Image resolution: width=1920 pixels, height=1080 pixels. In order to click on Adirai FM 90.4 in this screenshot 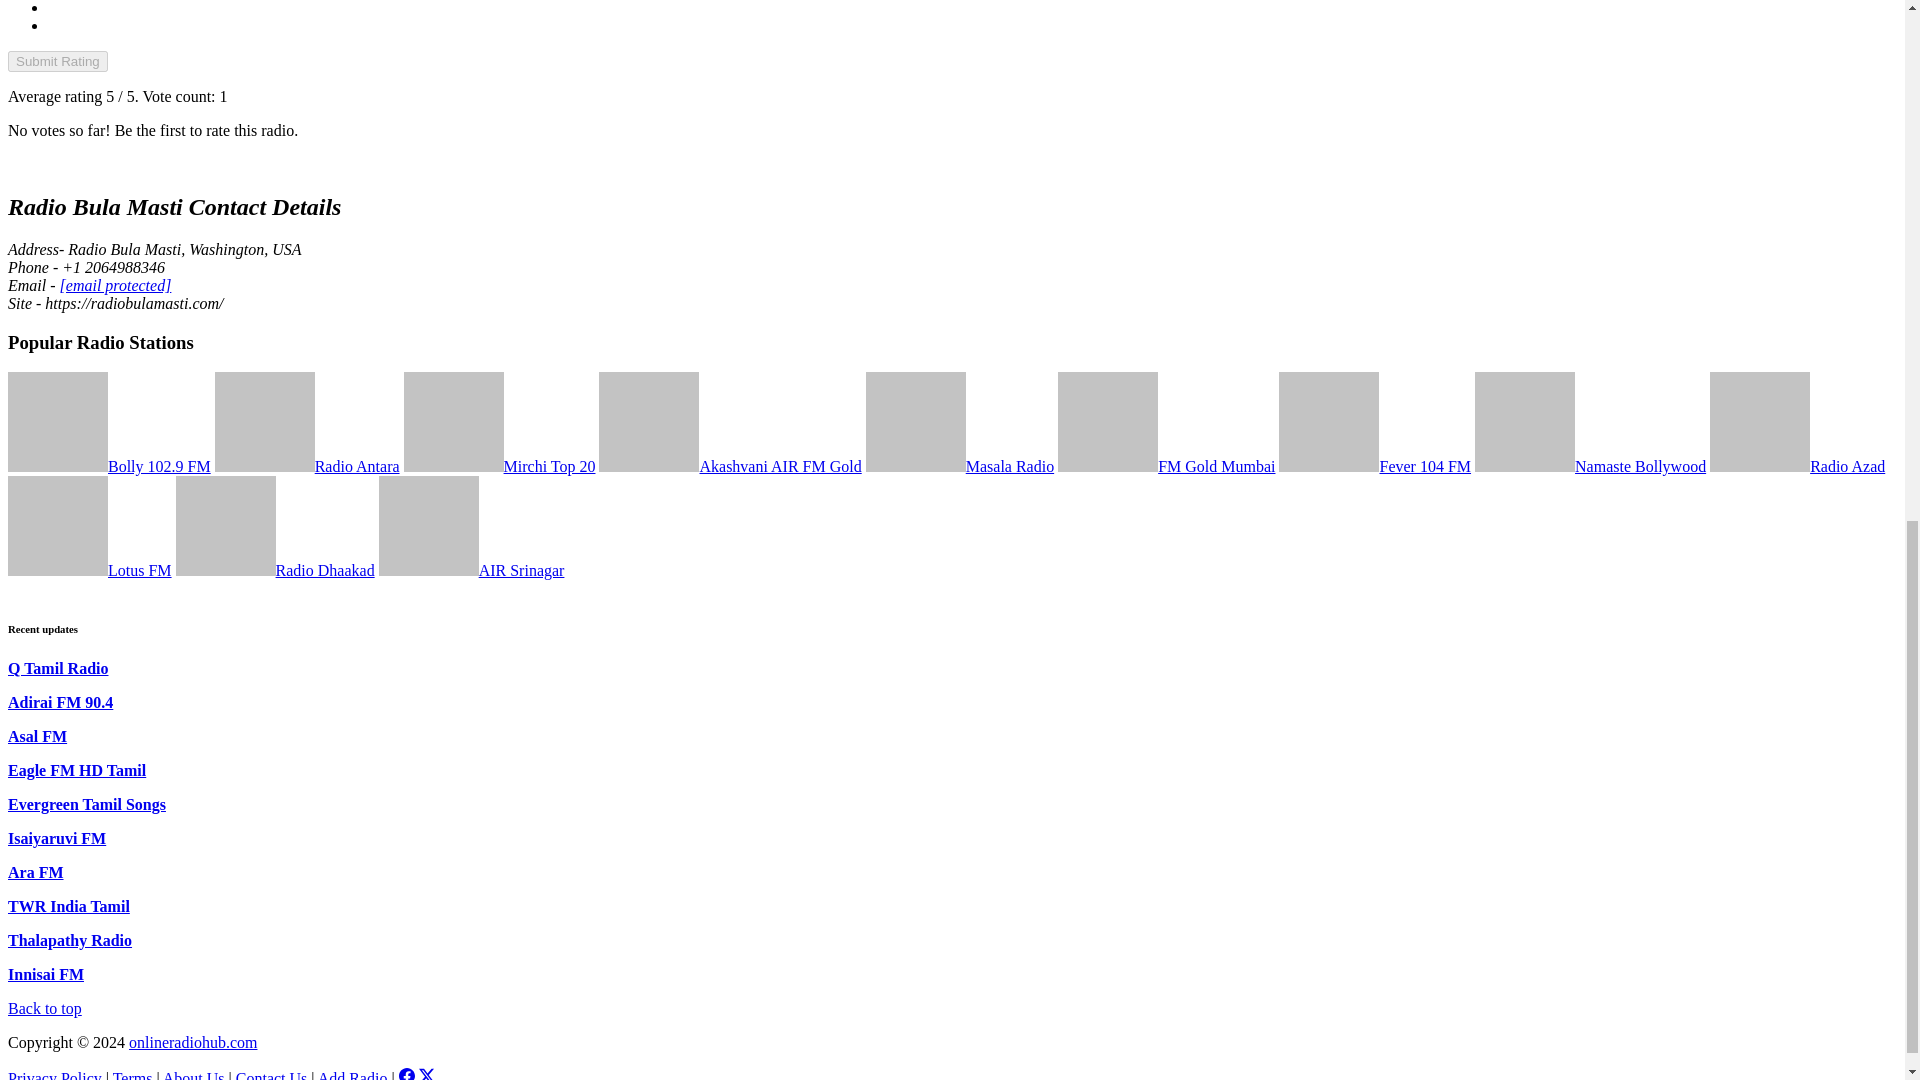, I will do `click(60, 702)`.